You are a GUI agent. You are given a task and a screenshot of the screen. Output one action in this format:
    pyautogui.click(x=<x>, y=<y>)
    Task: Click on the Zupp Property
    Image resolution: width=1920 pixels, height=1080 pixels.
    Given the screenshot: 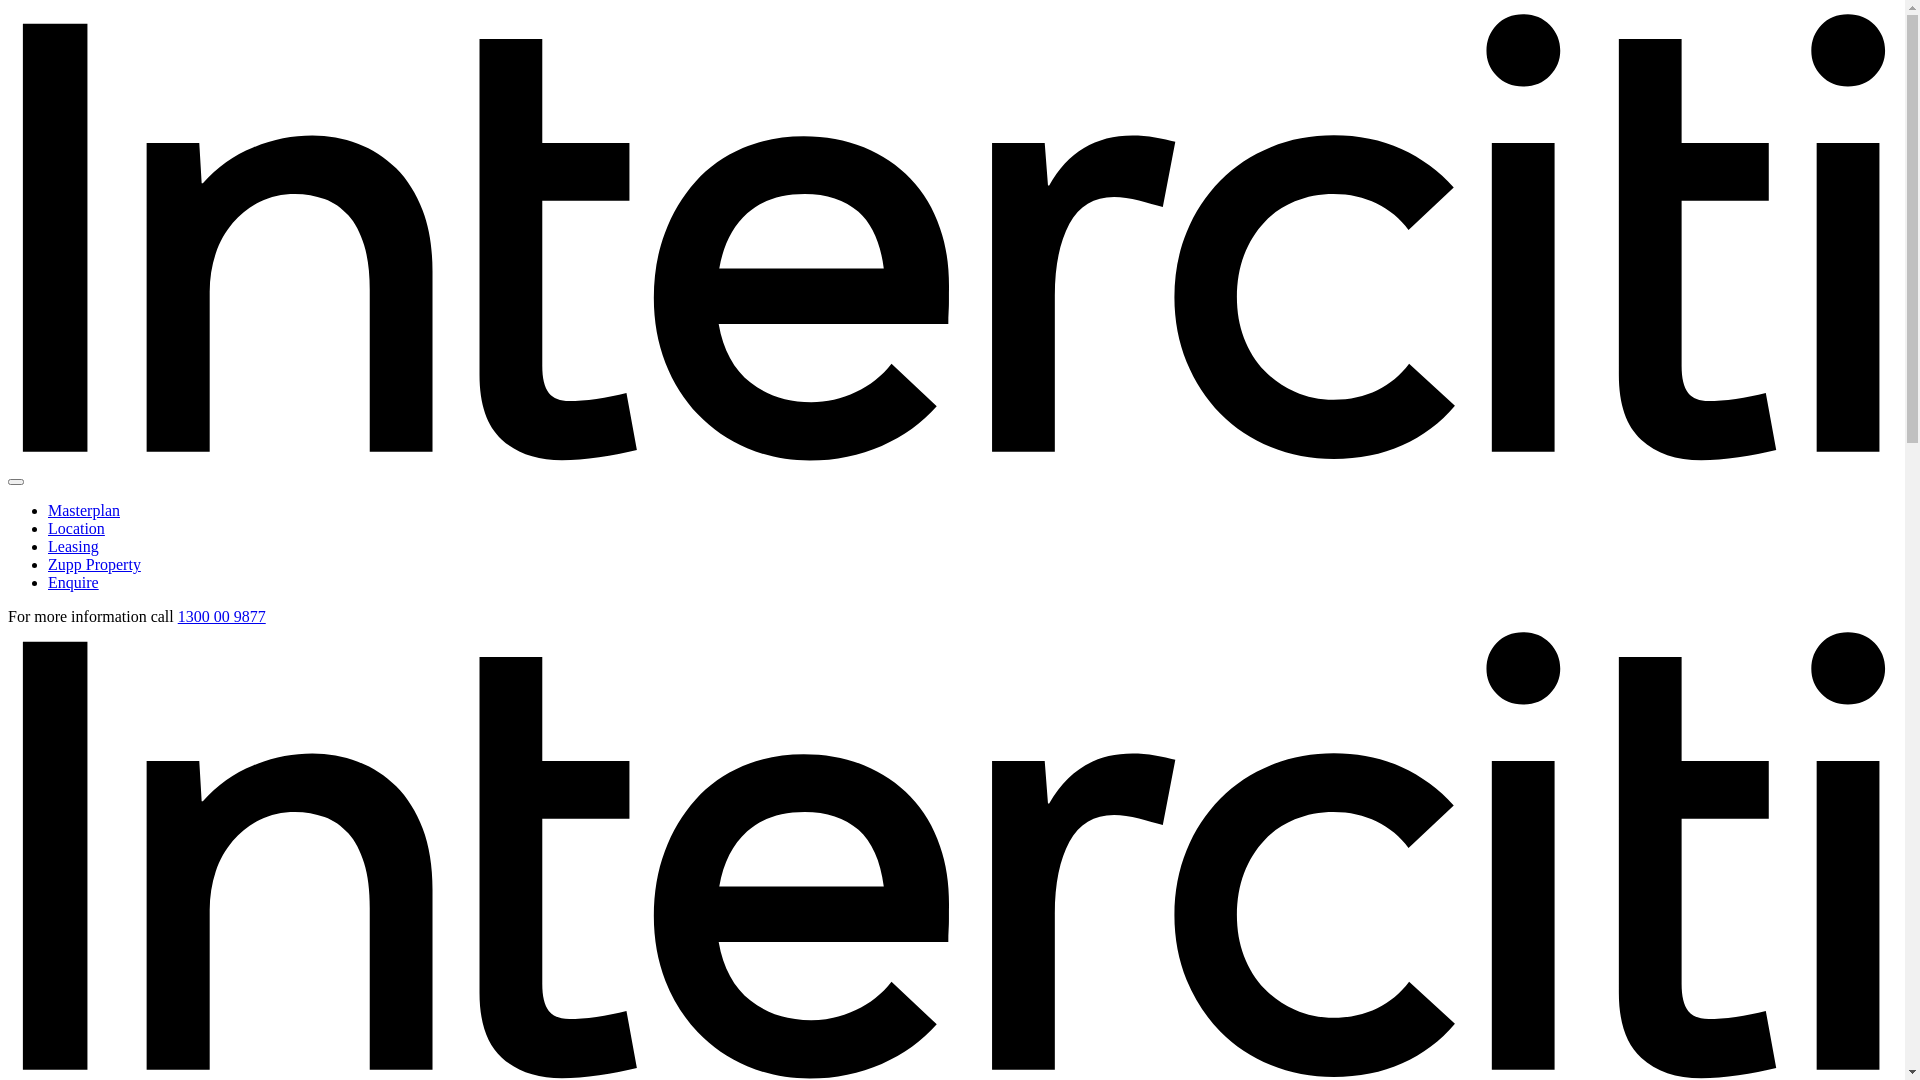 What is the action you would take?
    pyautogui.click(x=94, y=564)
    